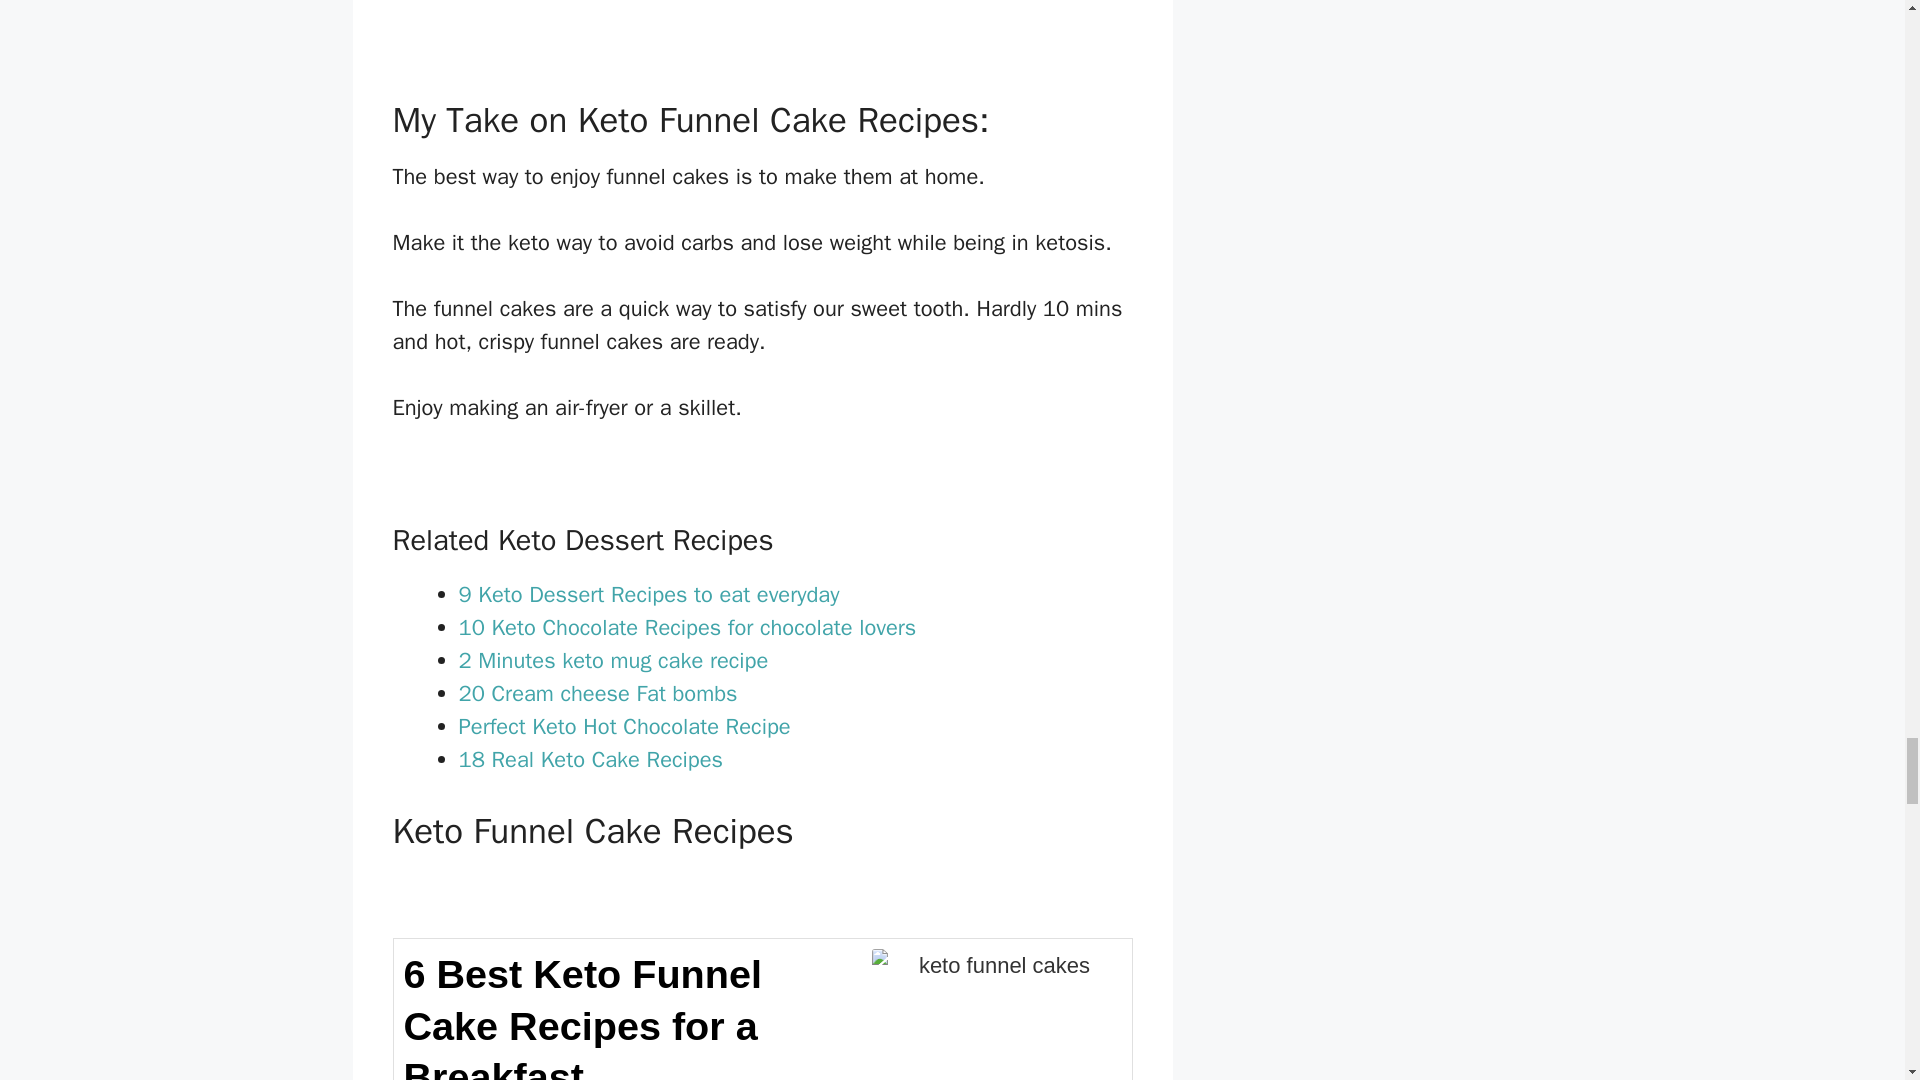 This screenshot has height=1080, width=1920. What do you see at coordinates (613, 660) in the screenshot?
I see `2 Minutes keto mug cake recipe` at bounding box center [613, 660].